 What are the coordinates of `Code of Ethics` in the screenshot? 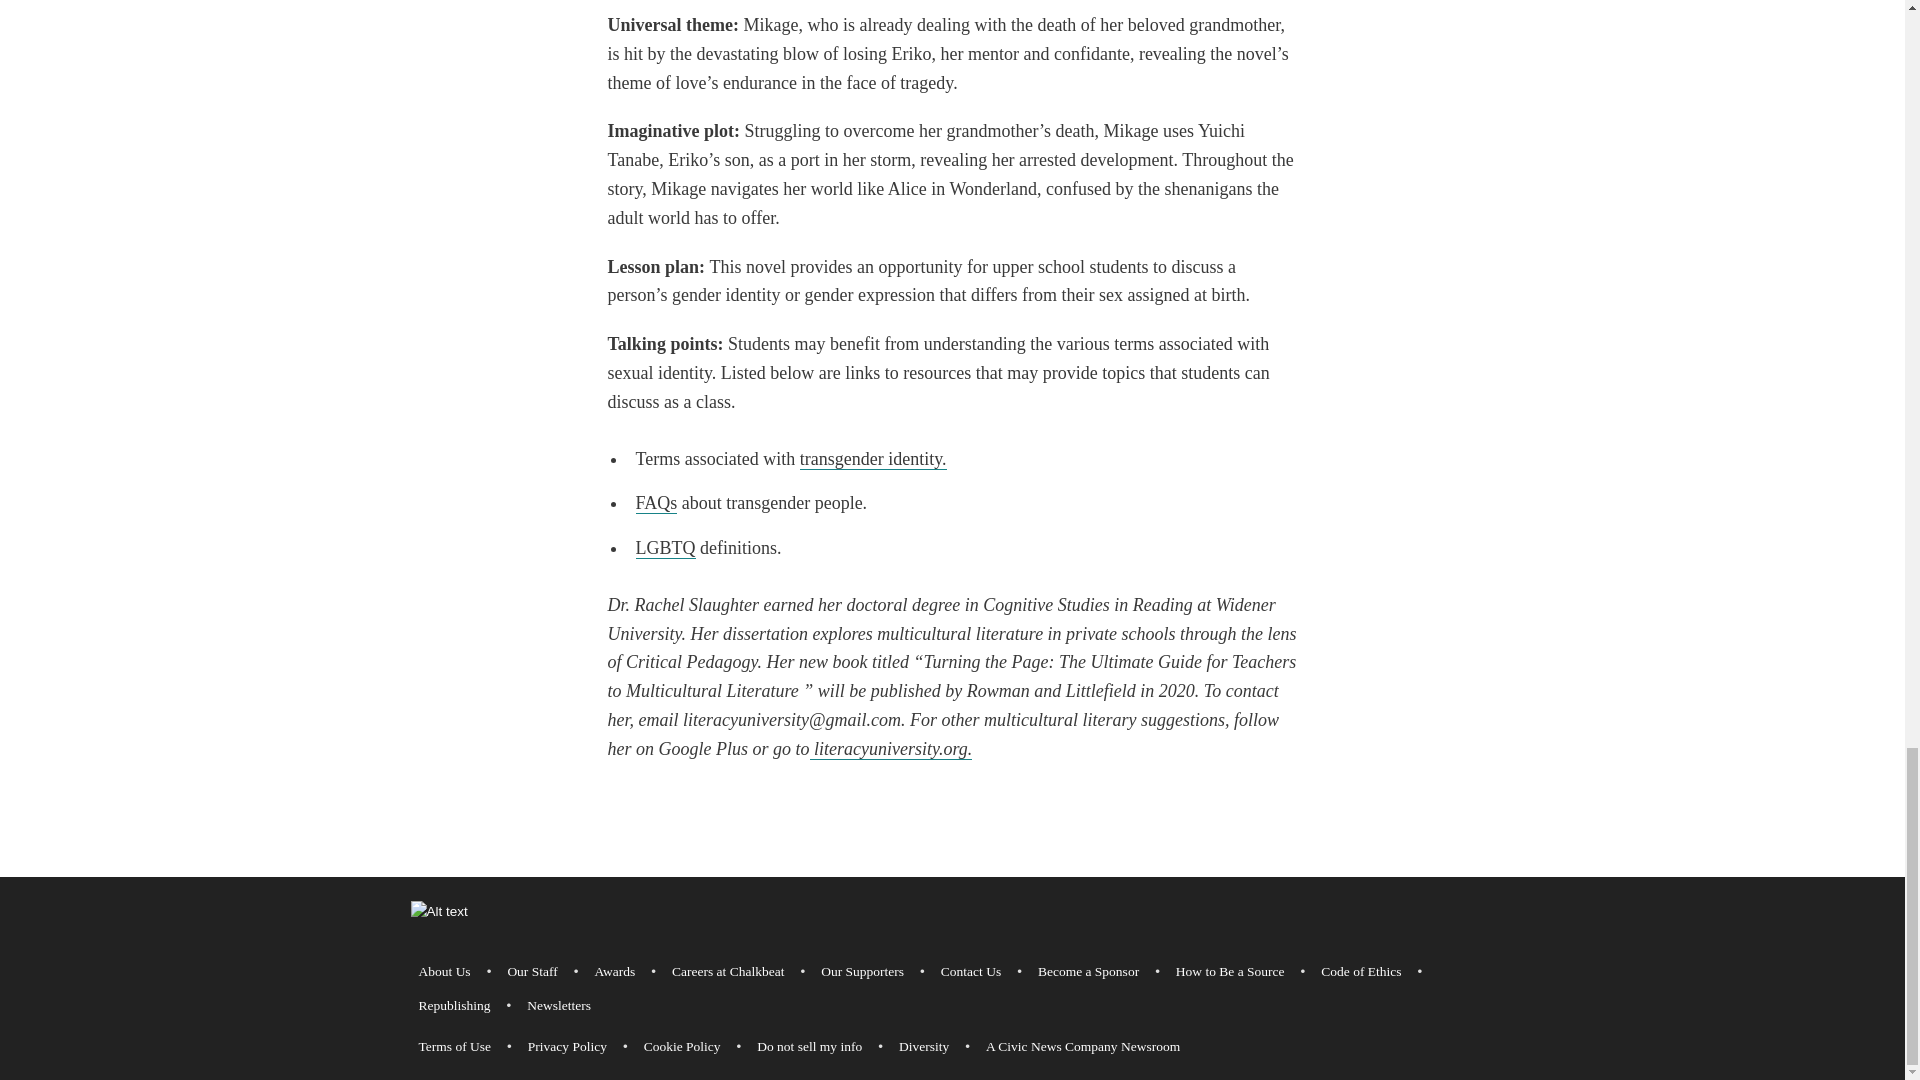 It's located at (1361, 972).